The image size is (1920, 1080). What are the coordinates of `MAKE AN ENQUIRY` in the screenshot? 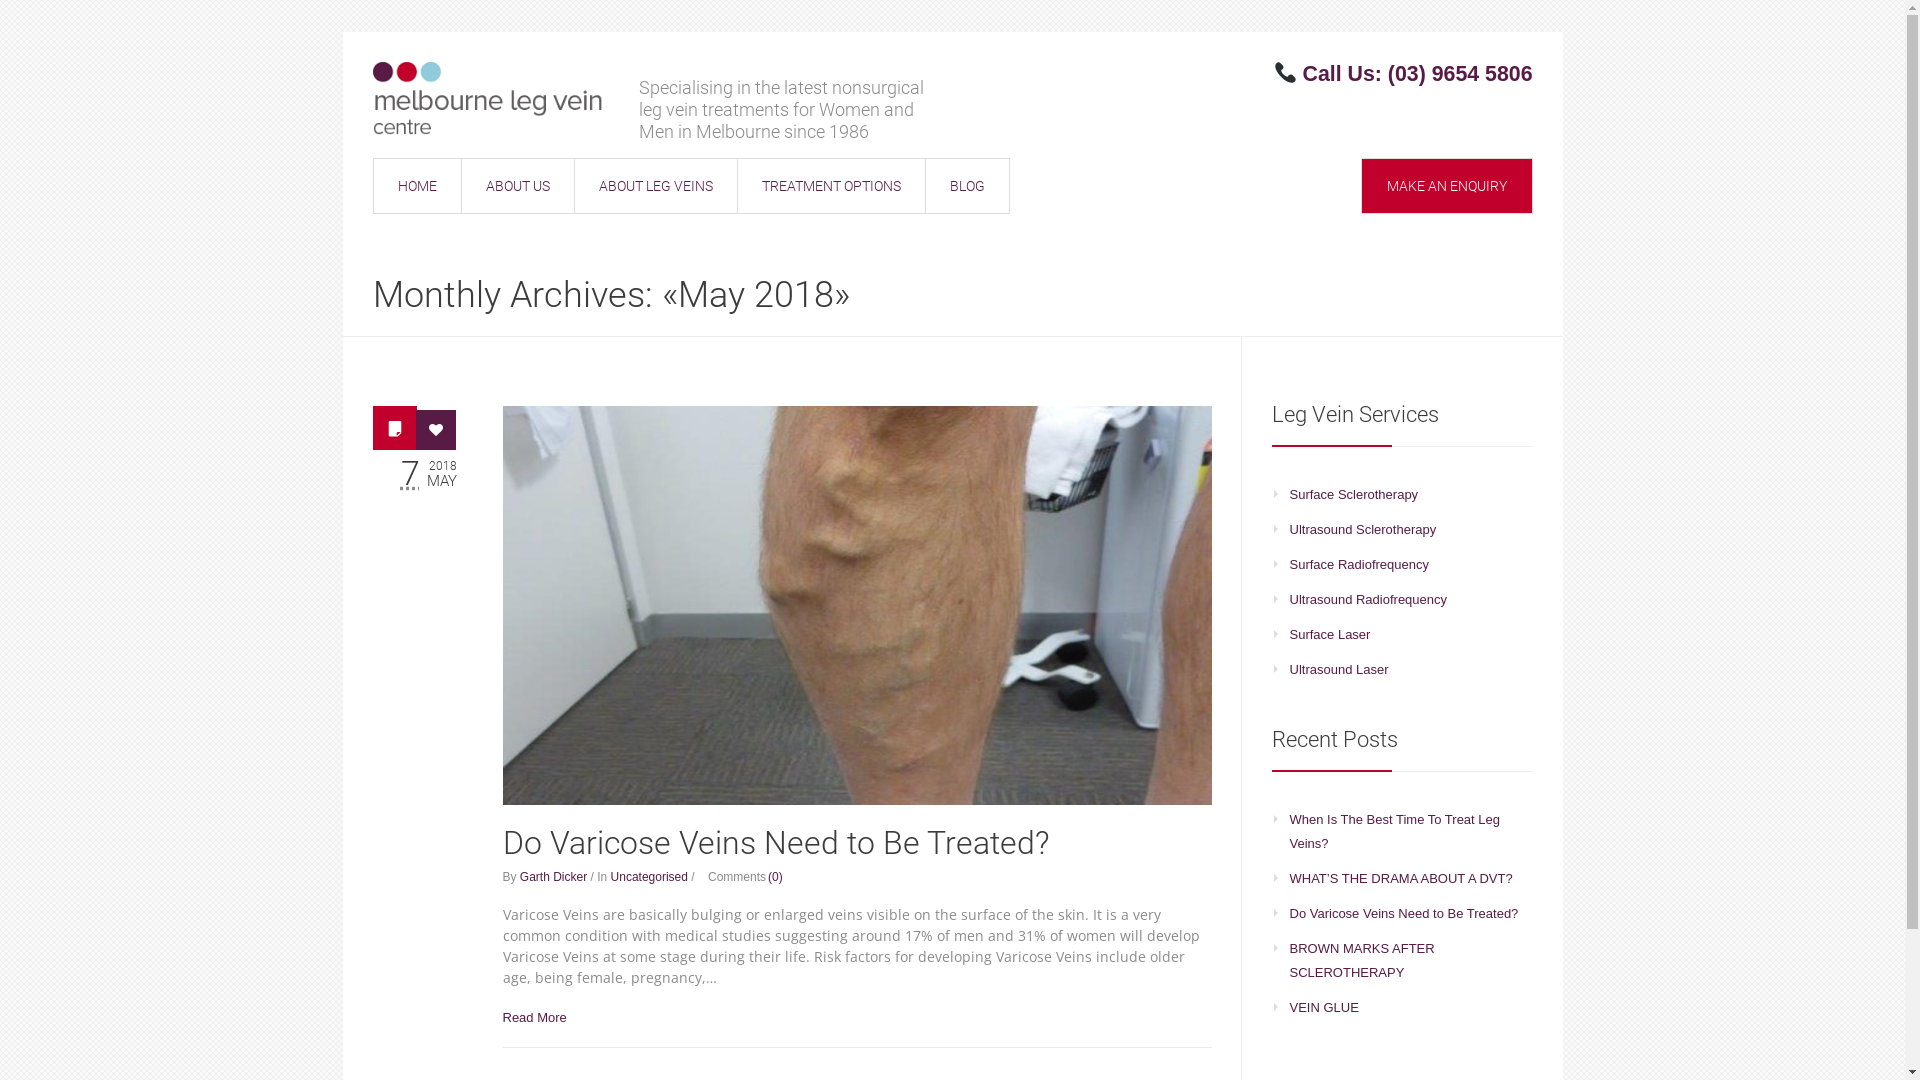 It's located at (1446, 186).